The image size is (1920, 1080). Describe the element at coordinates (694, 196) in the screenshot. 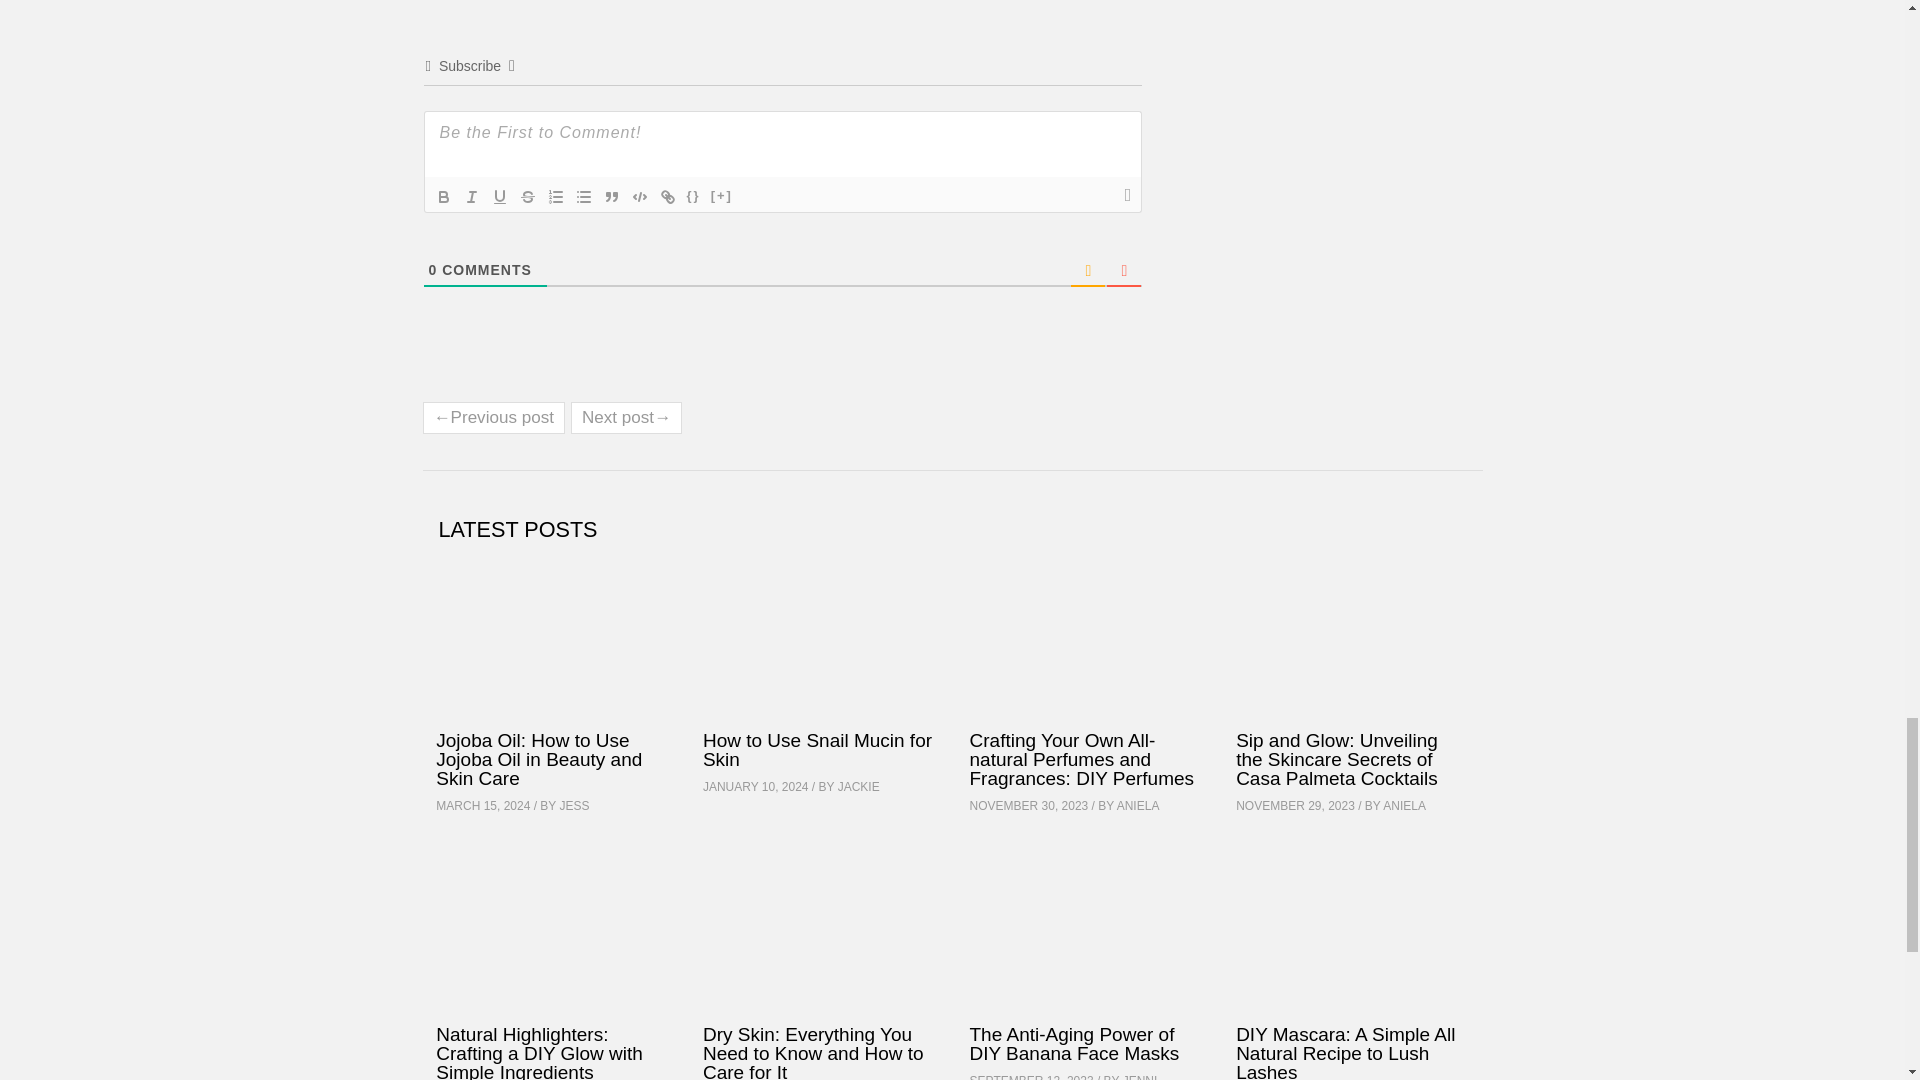

I see `Source Code` at that location.